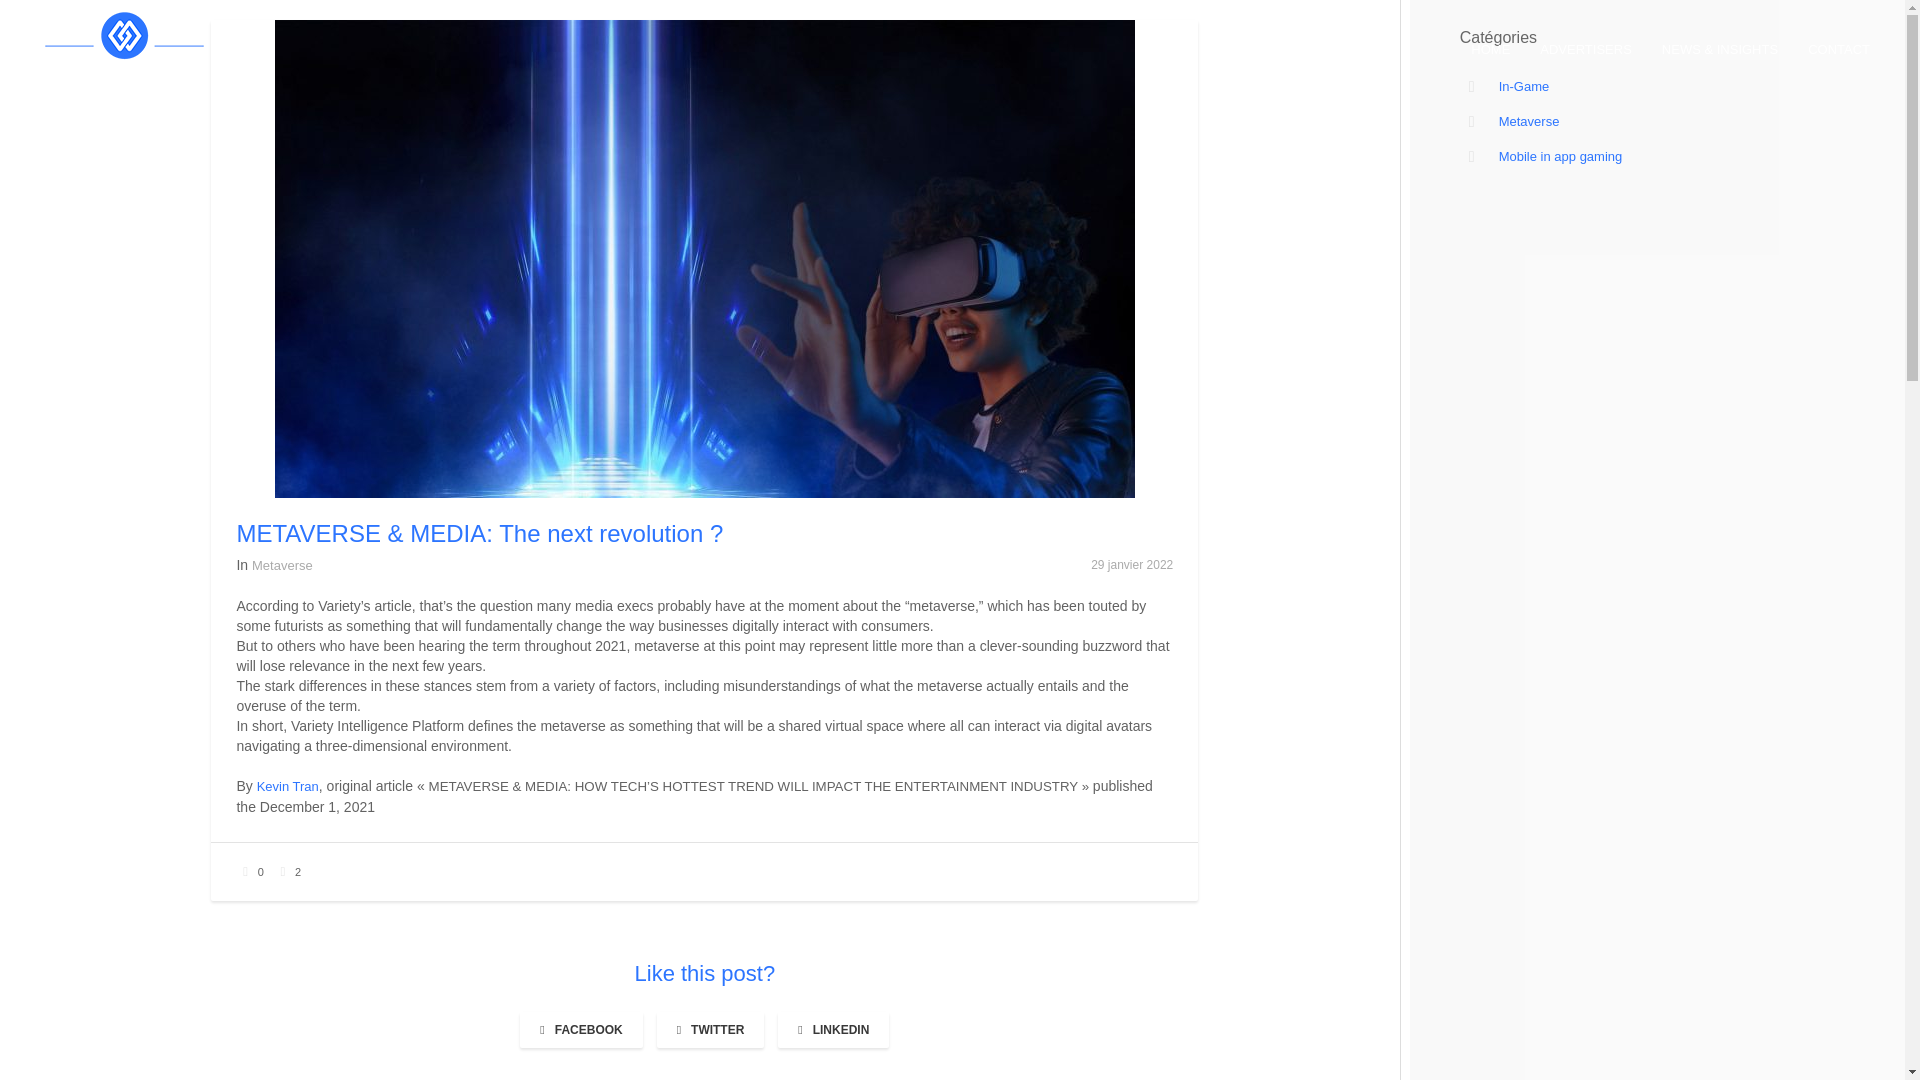  Describe the element at coordinates (1839, 50) in the screenshot. I see `CONTACT` at that location.